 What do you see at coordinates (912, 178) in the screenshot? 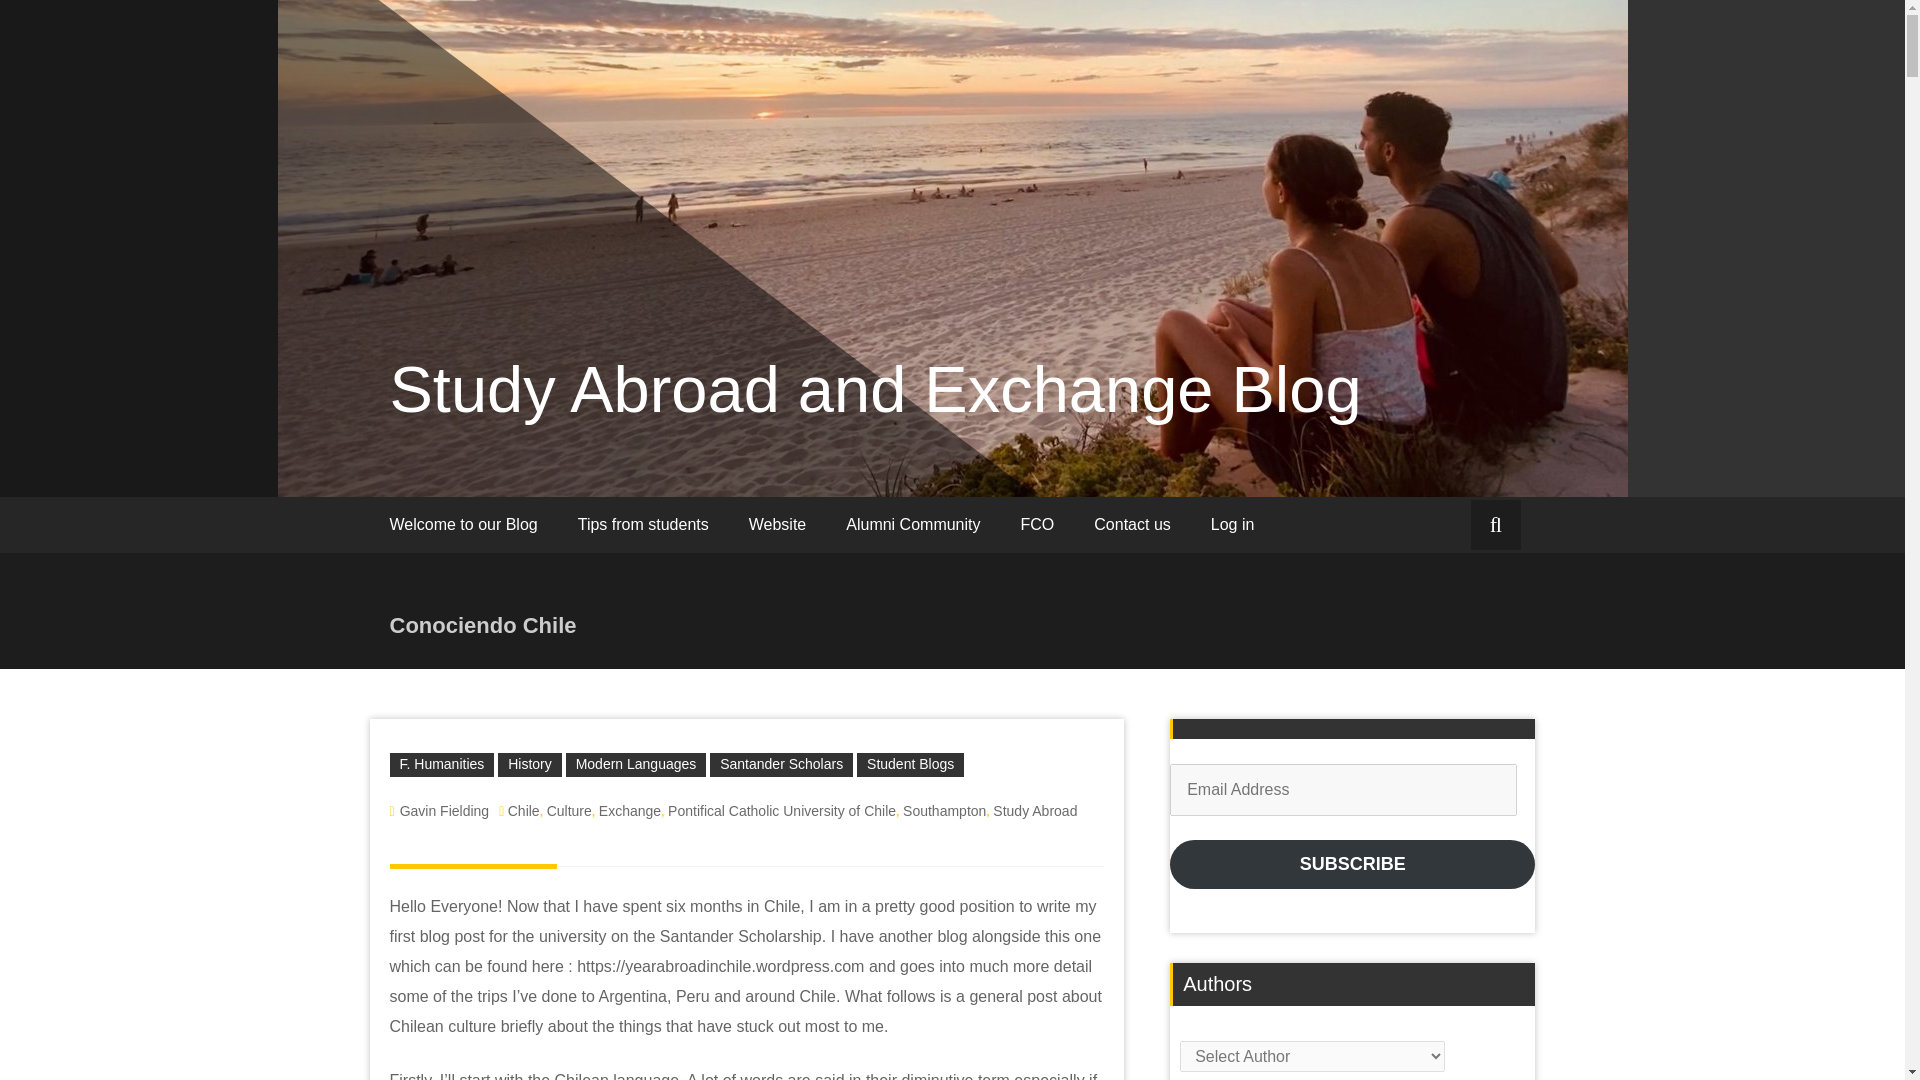
I see `Alumni Community` at bounding box center [912, 178].